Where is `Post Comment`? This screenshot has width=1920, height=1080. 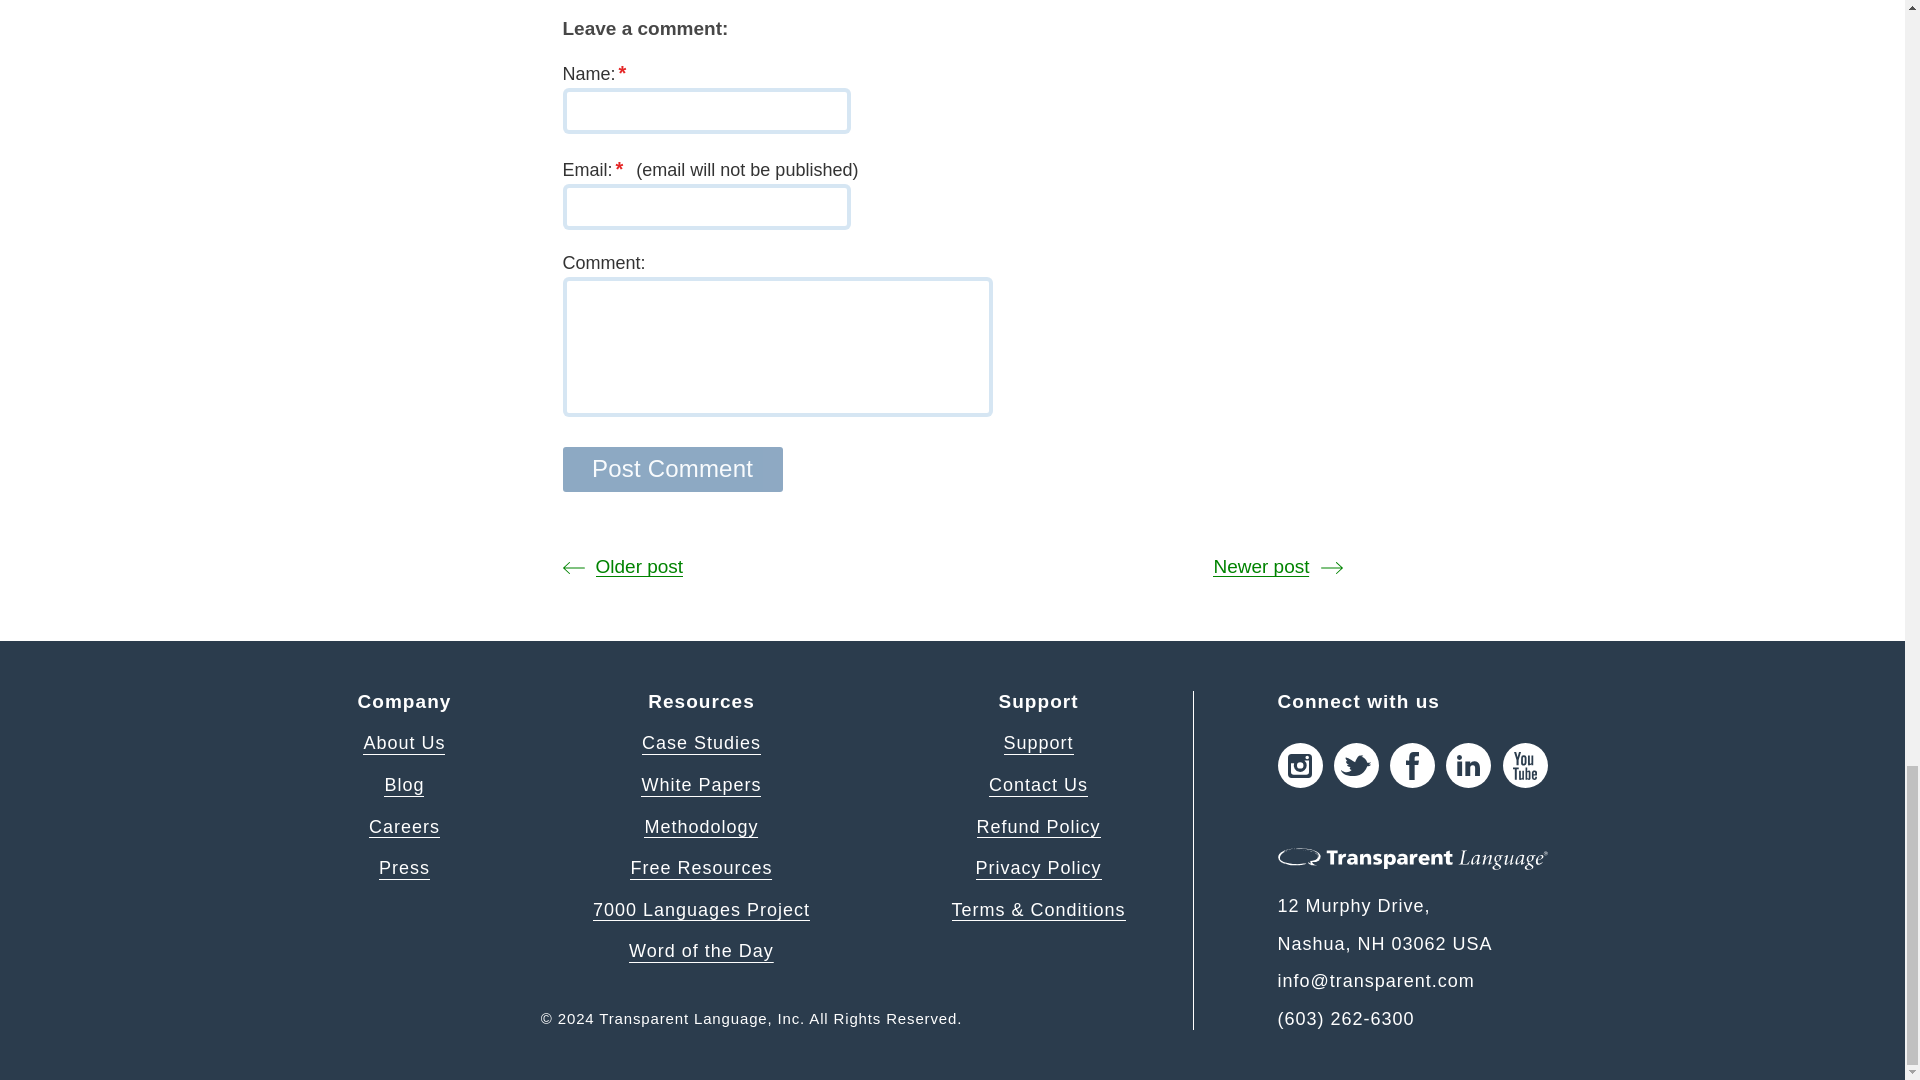 Post Comment is located at coordinates (672, 469).